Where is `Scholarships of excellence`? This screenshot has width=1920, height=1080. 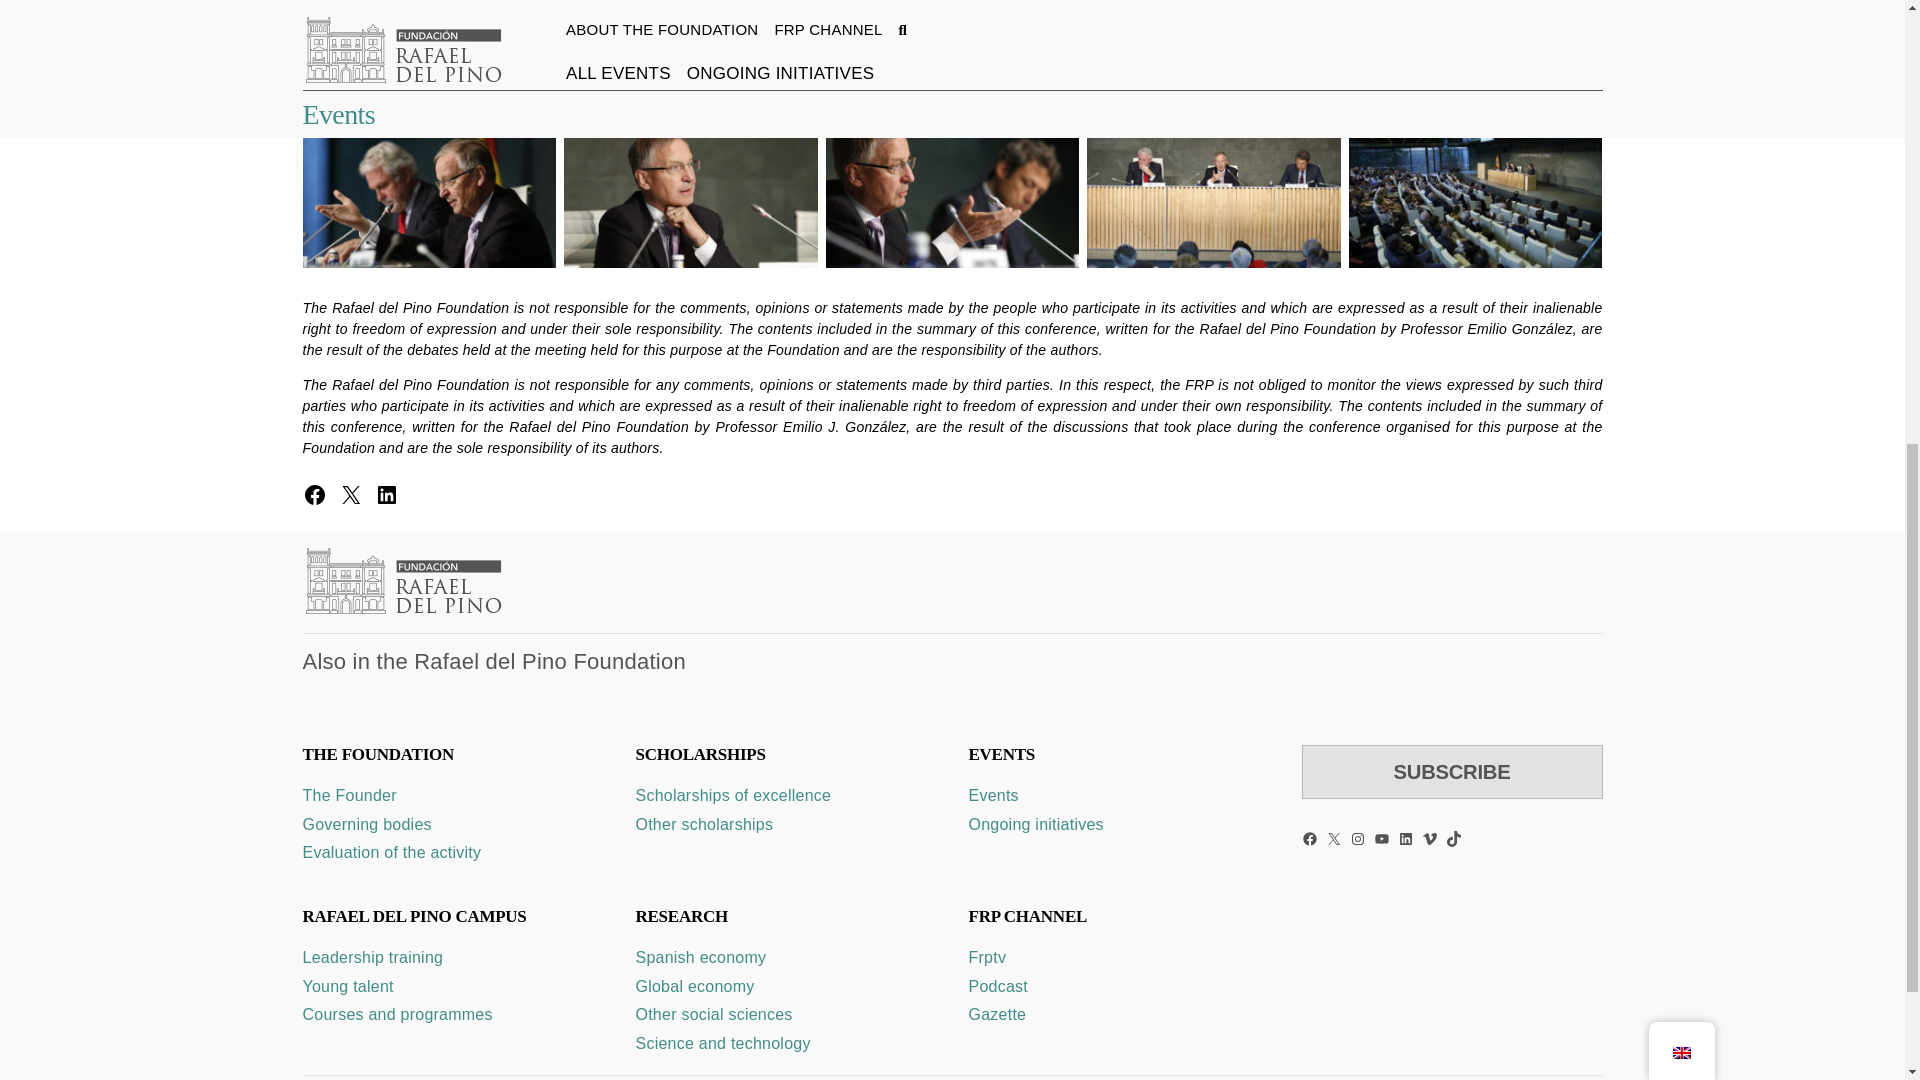
Scholarships of excellence is located at coordinates (733, 795).